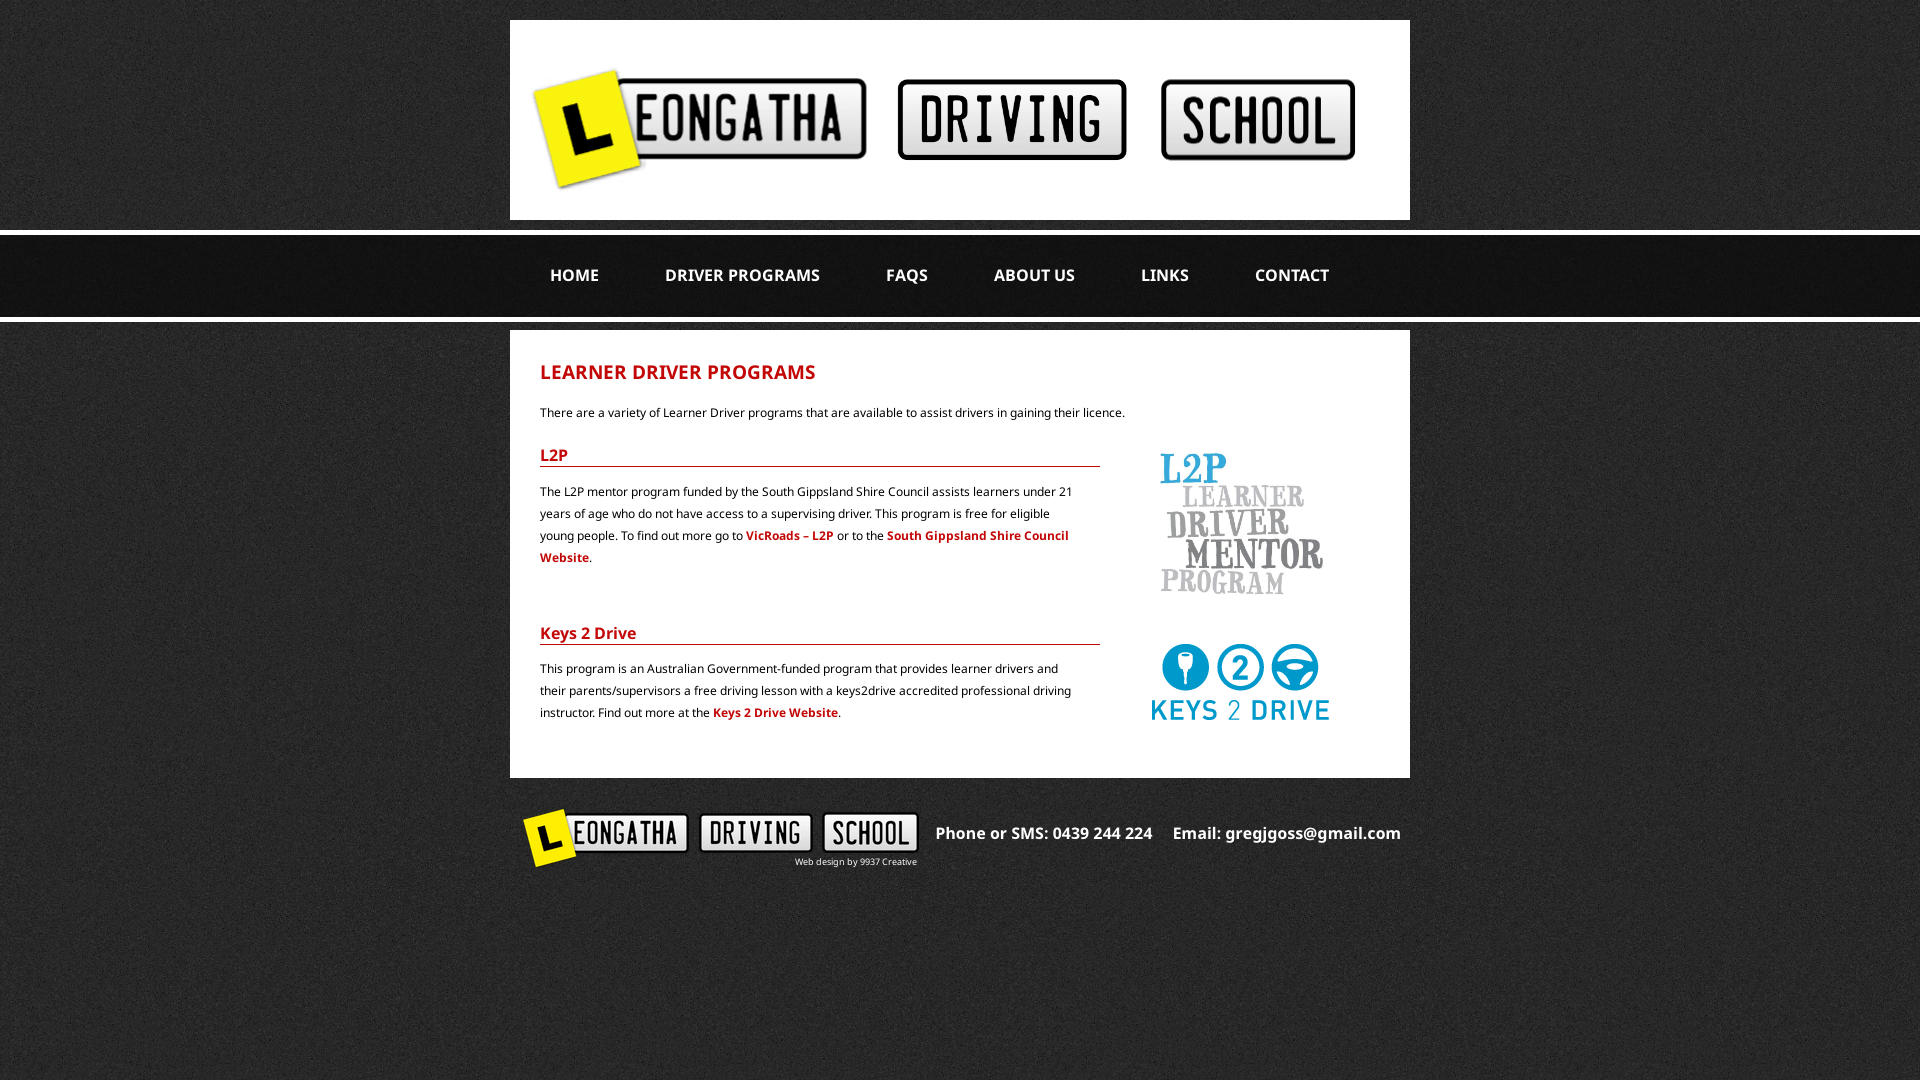 This screenshot has width=1920, height=1080. I want to click on FAQS, so click(907, 275).